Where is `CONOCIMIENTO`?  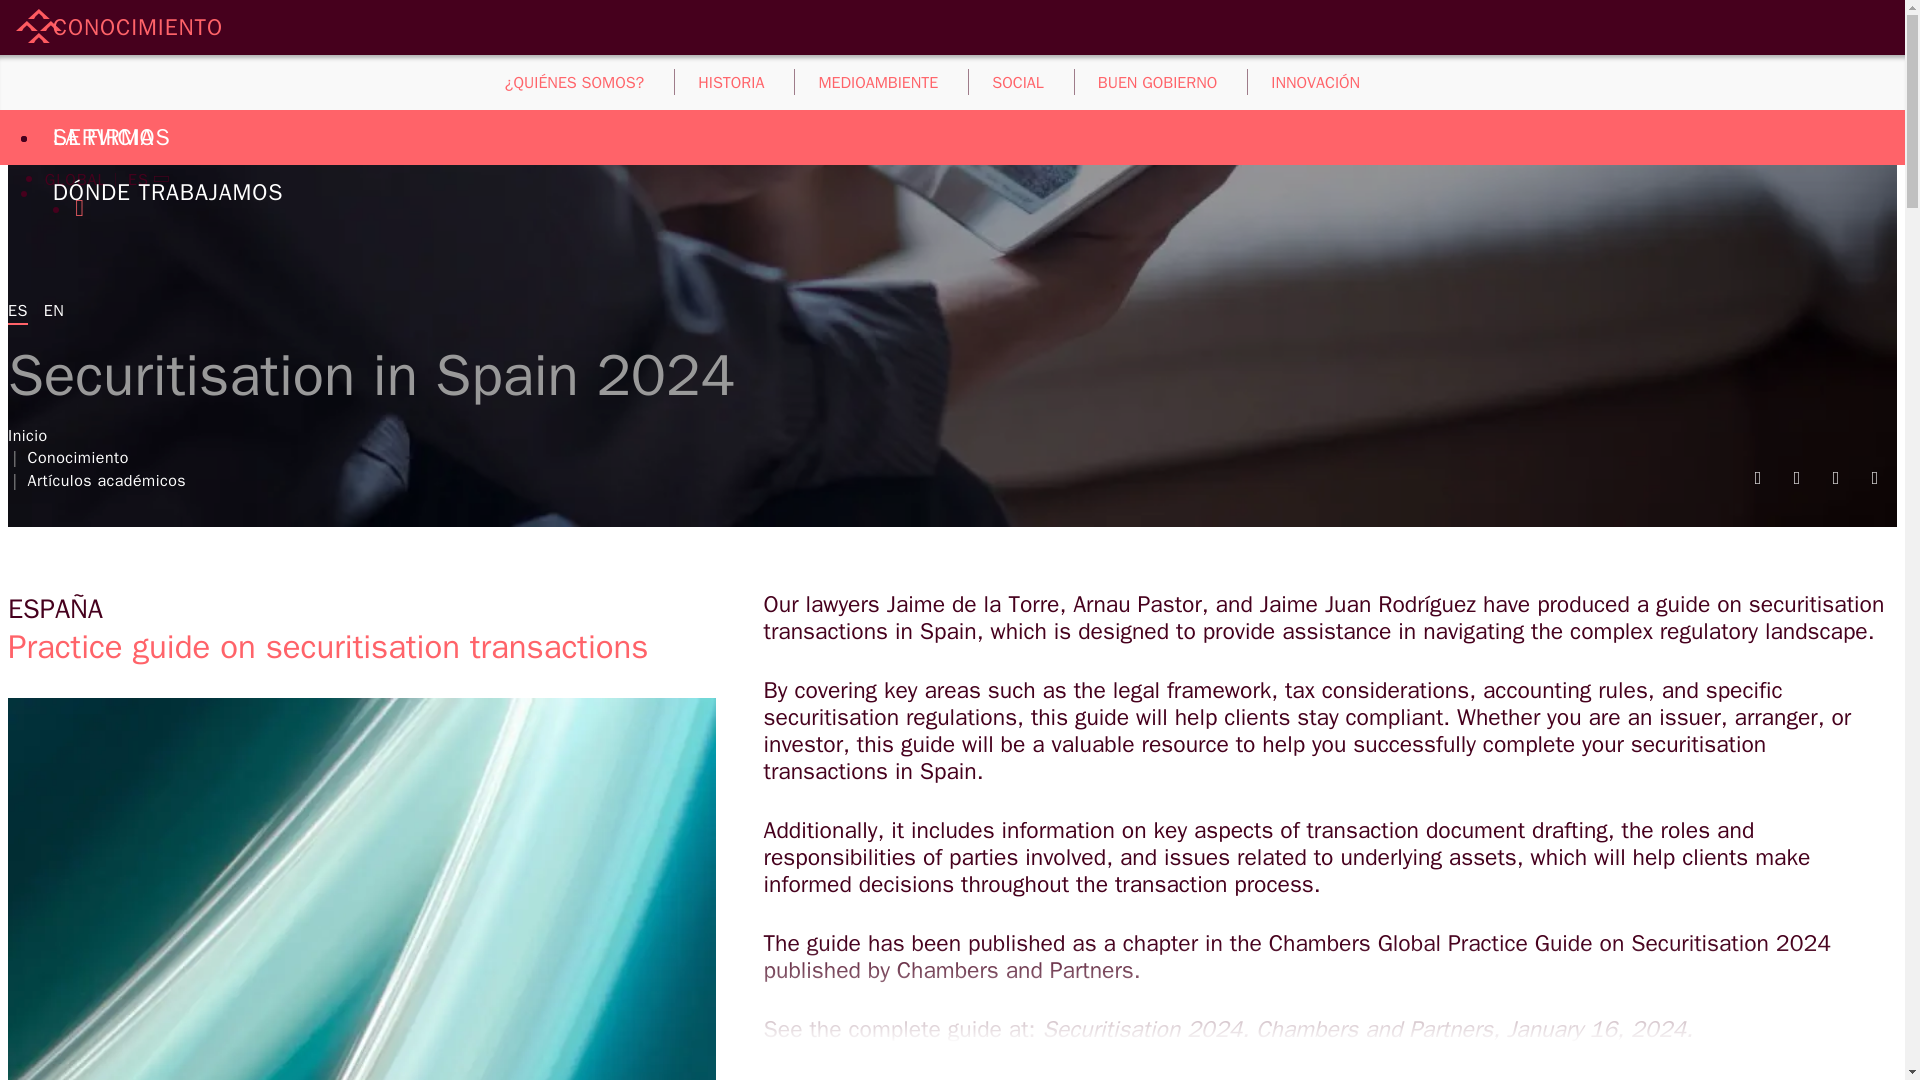
CONOCIMIENTO is located at coordinates (138, 27).